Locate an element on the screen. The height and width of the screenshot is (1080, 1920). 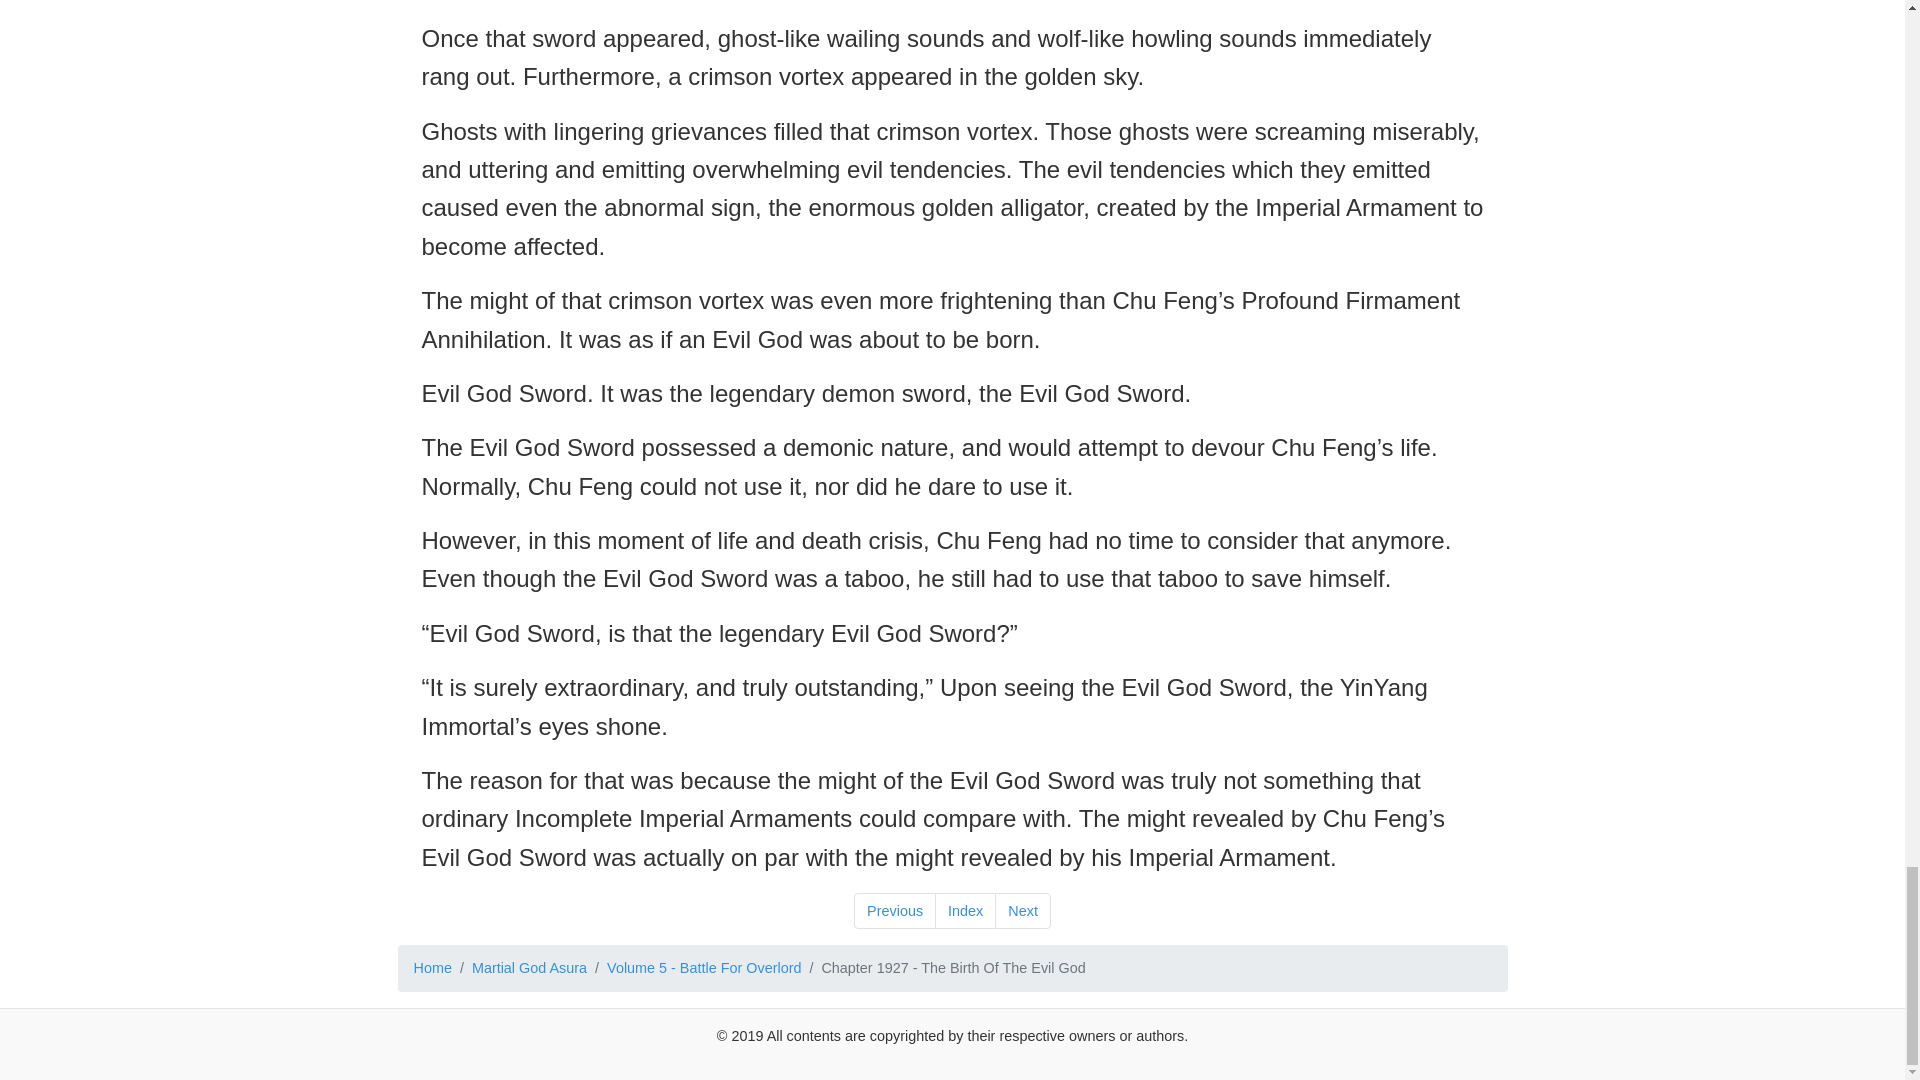
Martial God Asura is located at coordinates (530, 968).